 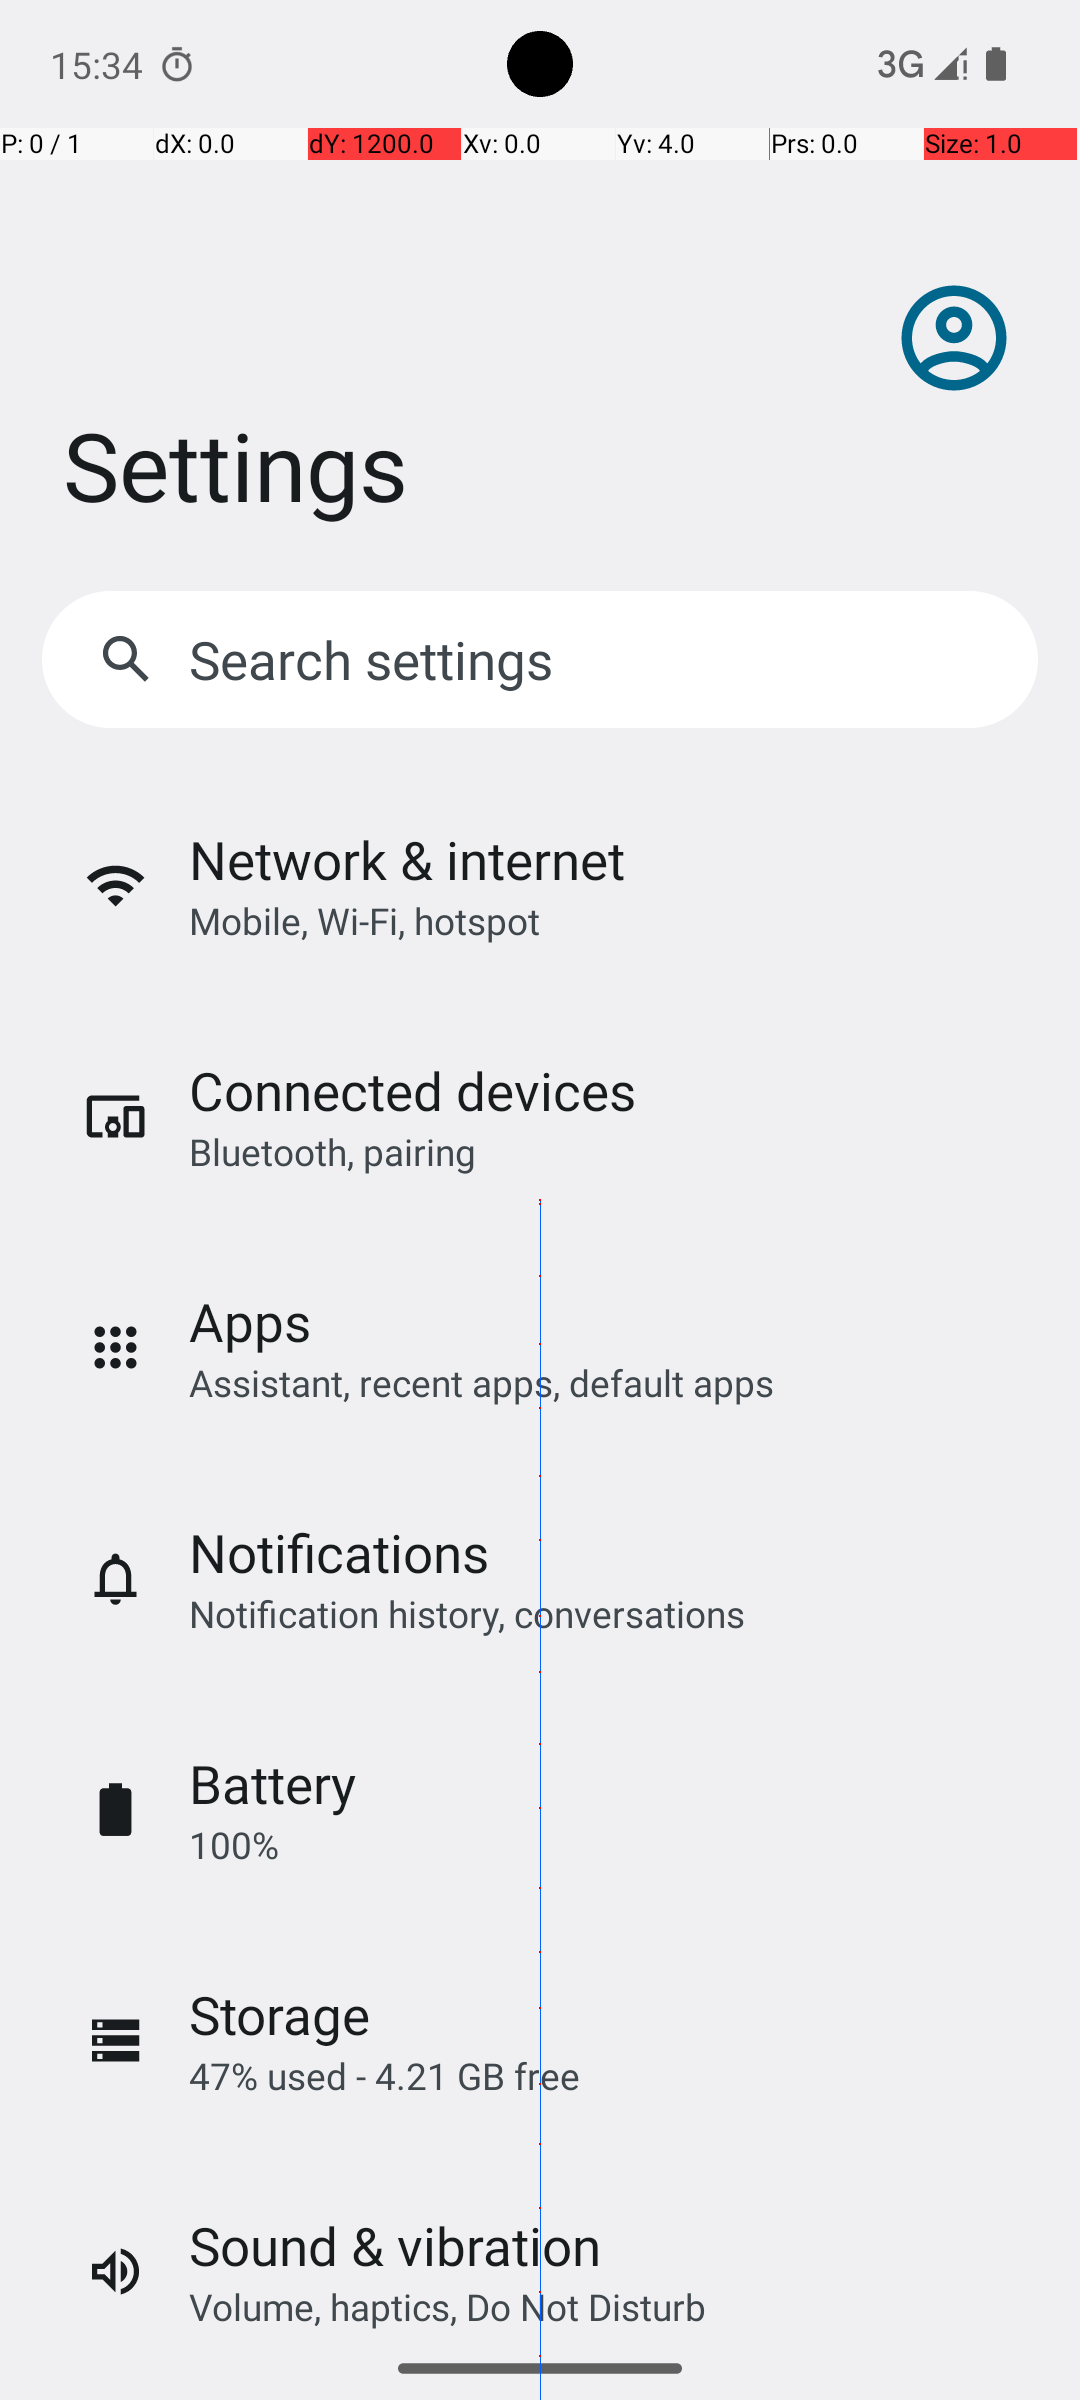 What do you see at coordinates (384, 2076) in the screenshot?
I see `47% used - 4.21 GB free` at bounding box center [384, 2076].